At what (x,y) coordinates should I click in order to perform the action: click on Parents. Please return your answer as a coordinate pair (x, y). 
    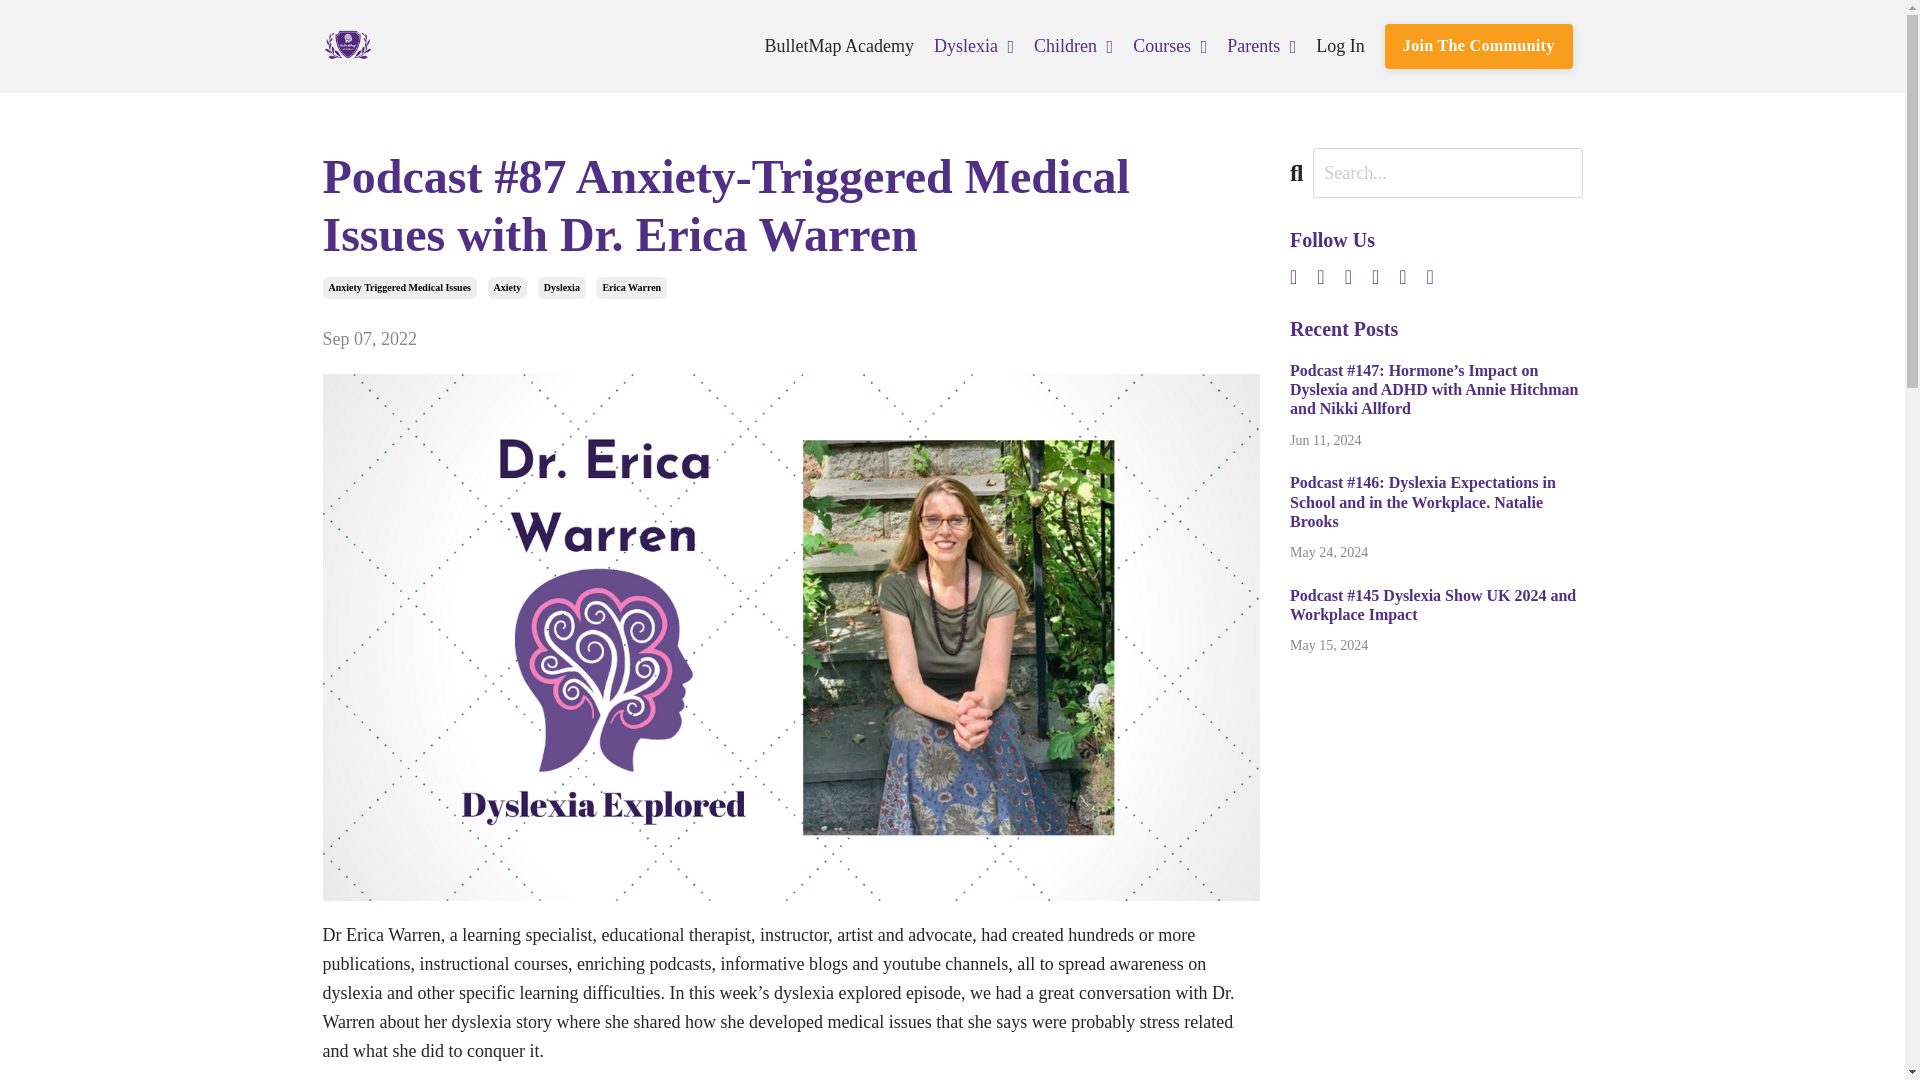
    Looking at the image, I should click on (1261, 46).